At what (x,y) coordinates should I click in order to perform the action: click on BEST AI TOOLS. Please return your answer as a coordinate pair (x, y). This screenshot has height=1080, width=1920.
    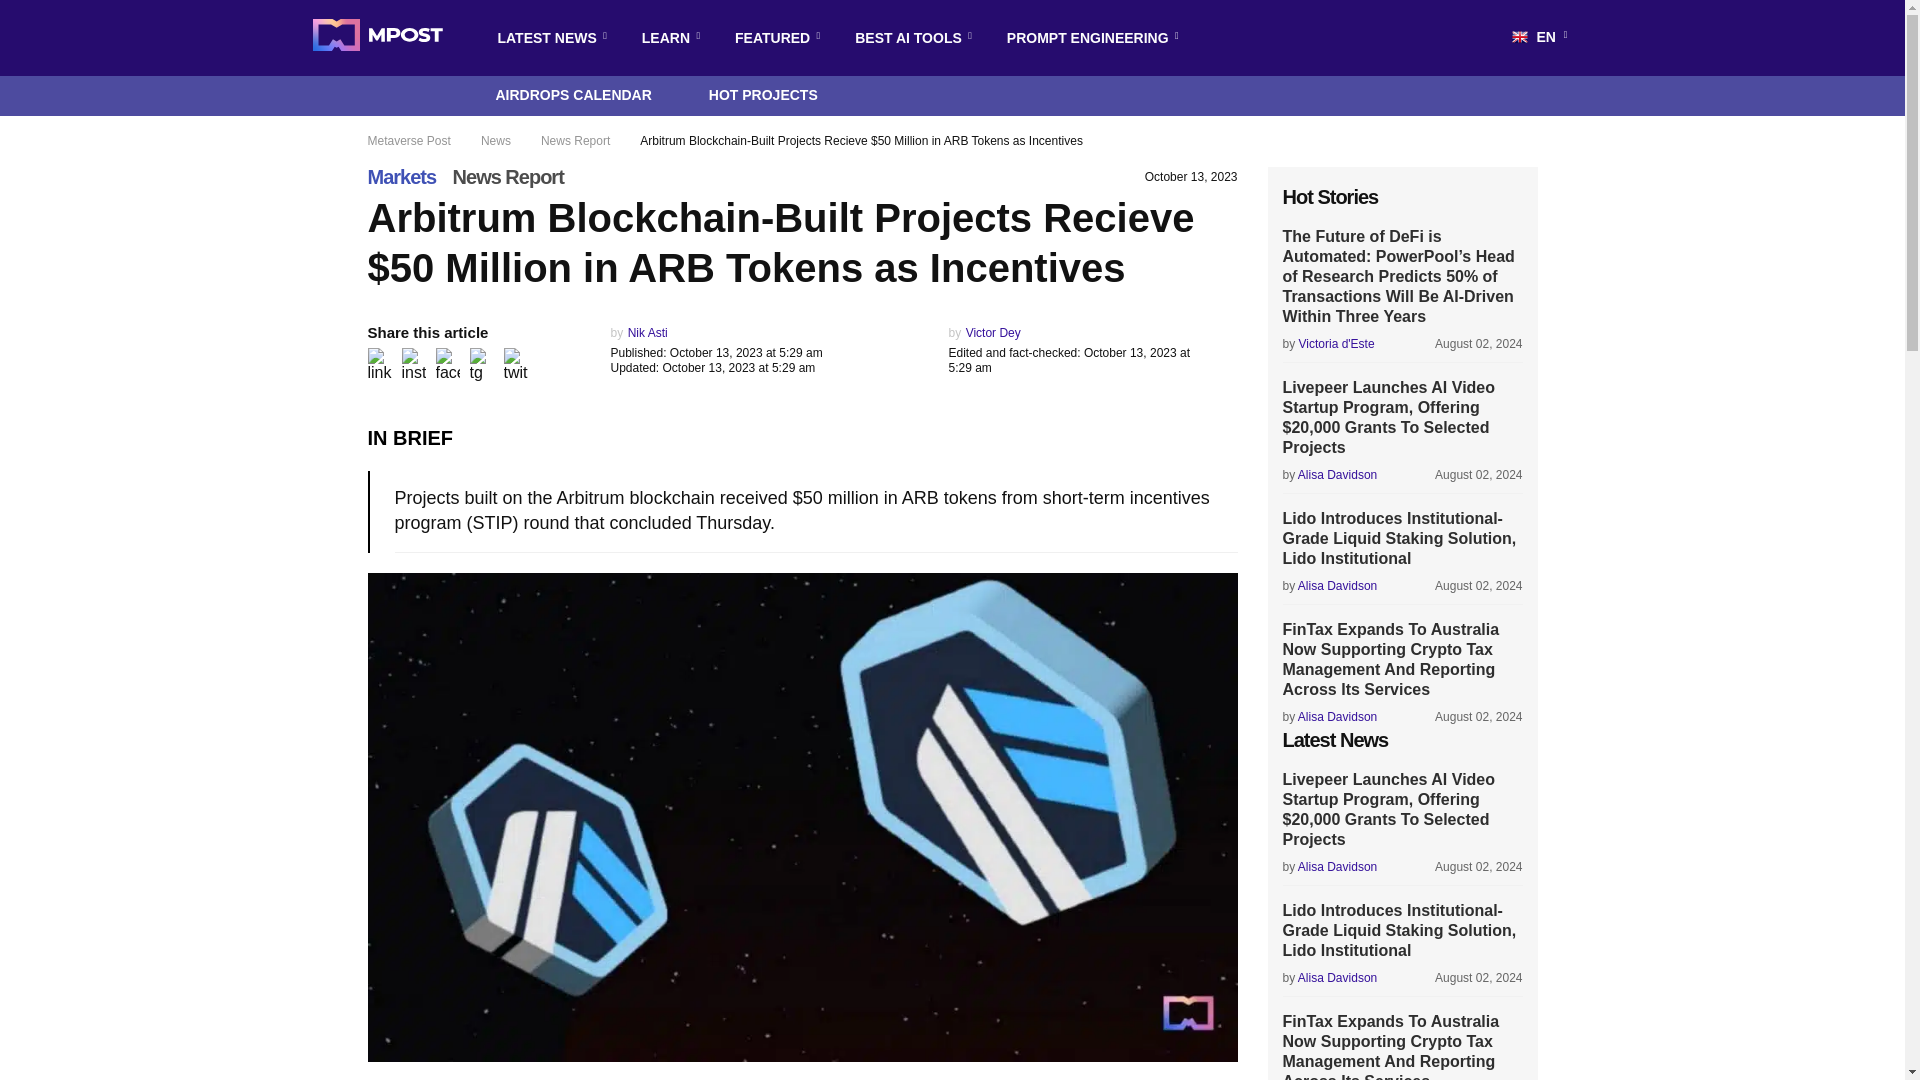
    Looking at the image, I should click on (908, 38).